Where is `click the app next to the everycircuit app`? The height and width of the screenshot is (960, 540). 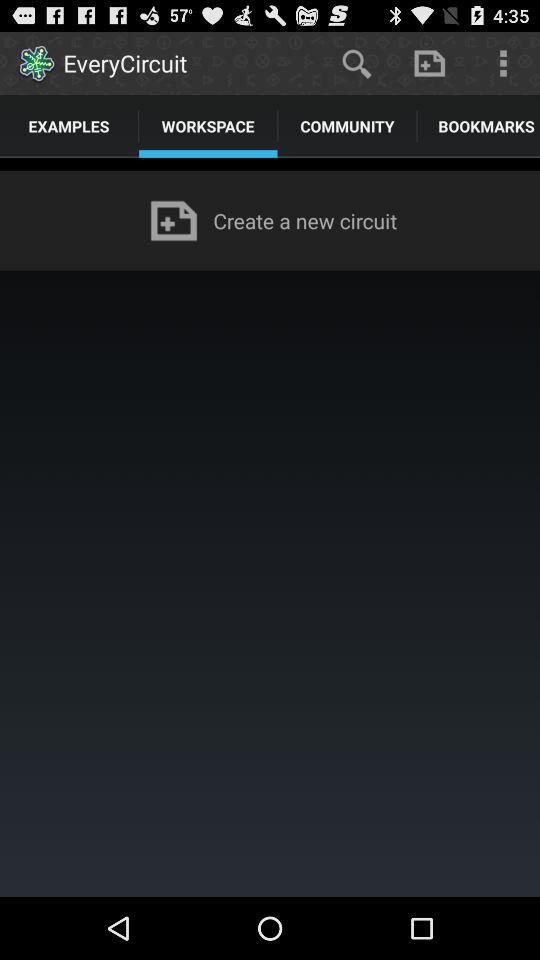 click the app next to the everycircuit app is located at coordinates (356, 62).